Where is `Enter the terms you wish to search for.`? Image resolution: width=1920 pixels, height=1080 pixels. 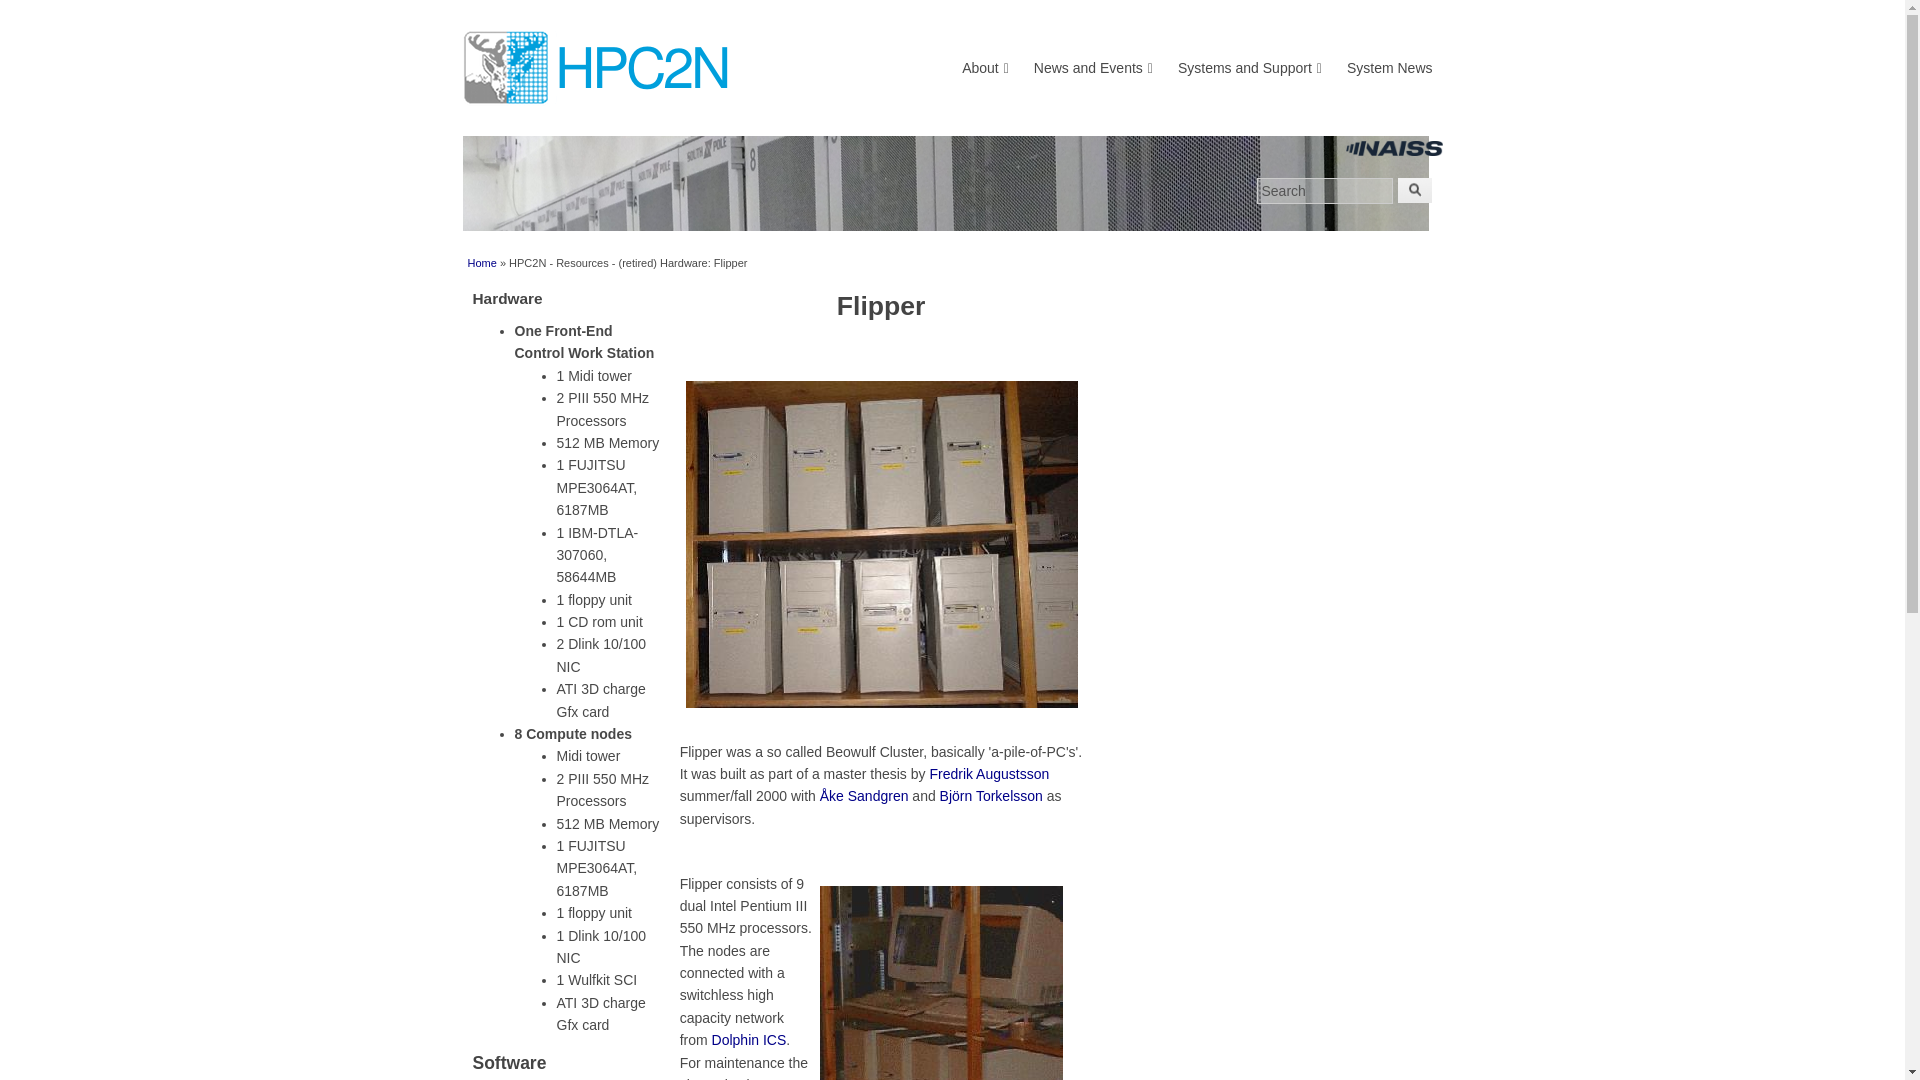 Enter the terms you wish to search for. is located at coordinates (1324, 191).